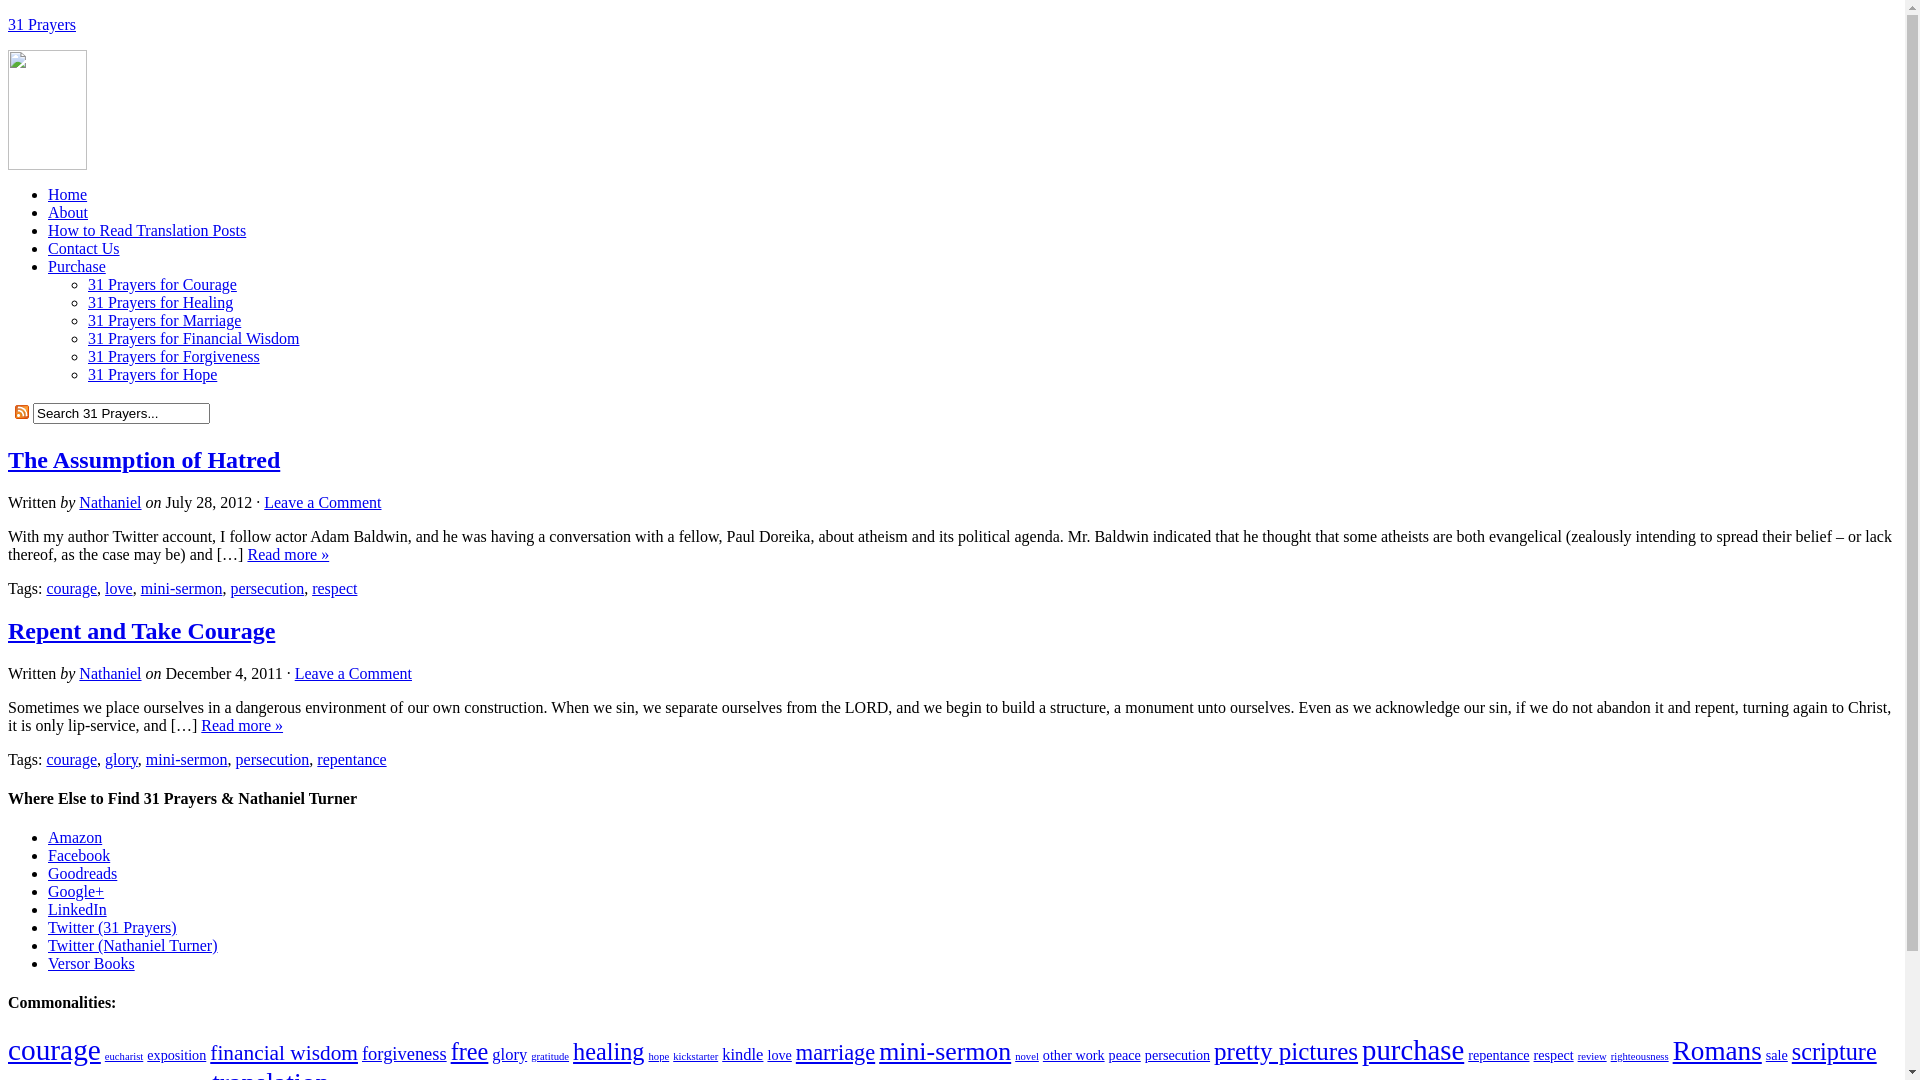 This screenshot has height=1080, width=1920. Describe the element at coordinates (110, 674) in the screenshot. I see `Nathaniel` at that location.